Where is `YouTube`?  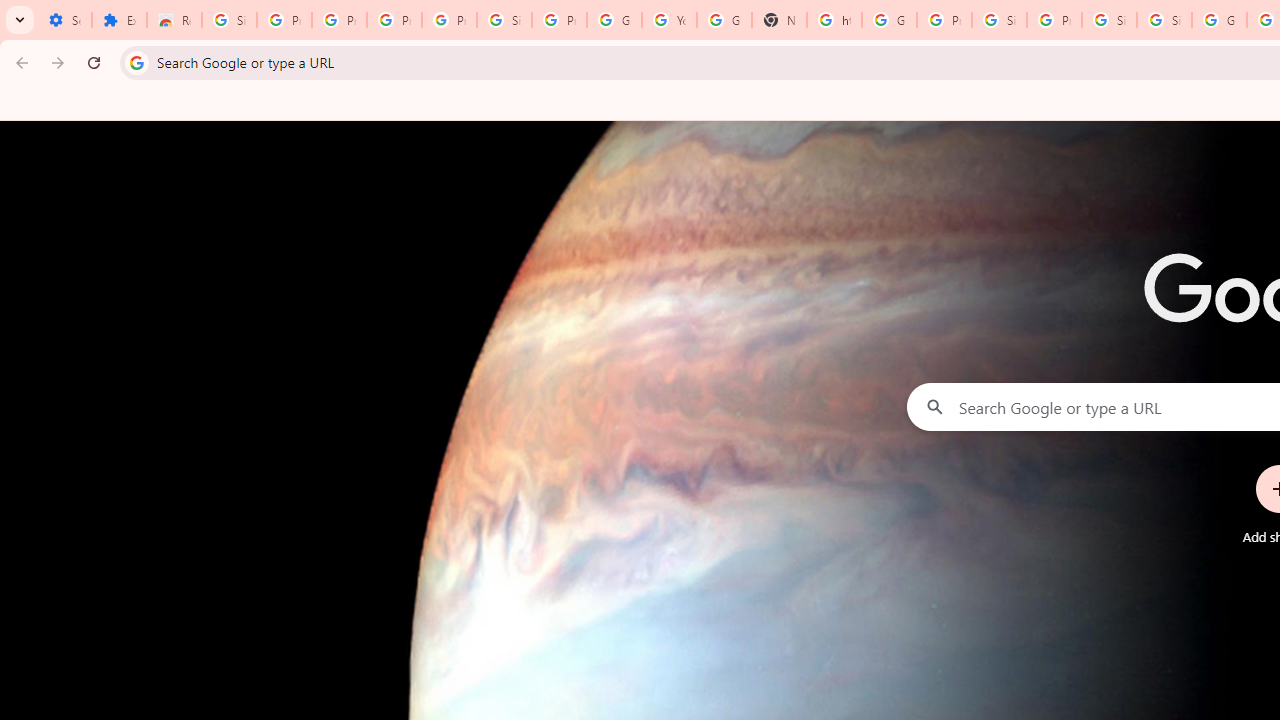
YouTube is located at coordinates (670, 20).